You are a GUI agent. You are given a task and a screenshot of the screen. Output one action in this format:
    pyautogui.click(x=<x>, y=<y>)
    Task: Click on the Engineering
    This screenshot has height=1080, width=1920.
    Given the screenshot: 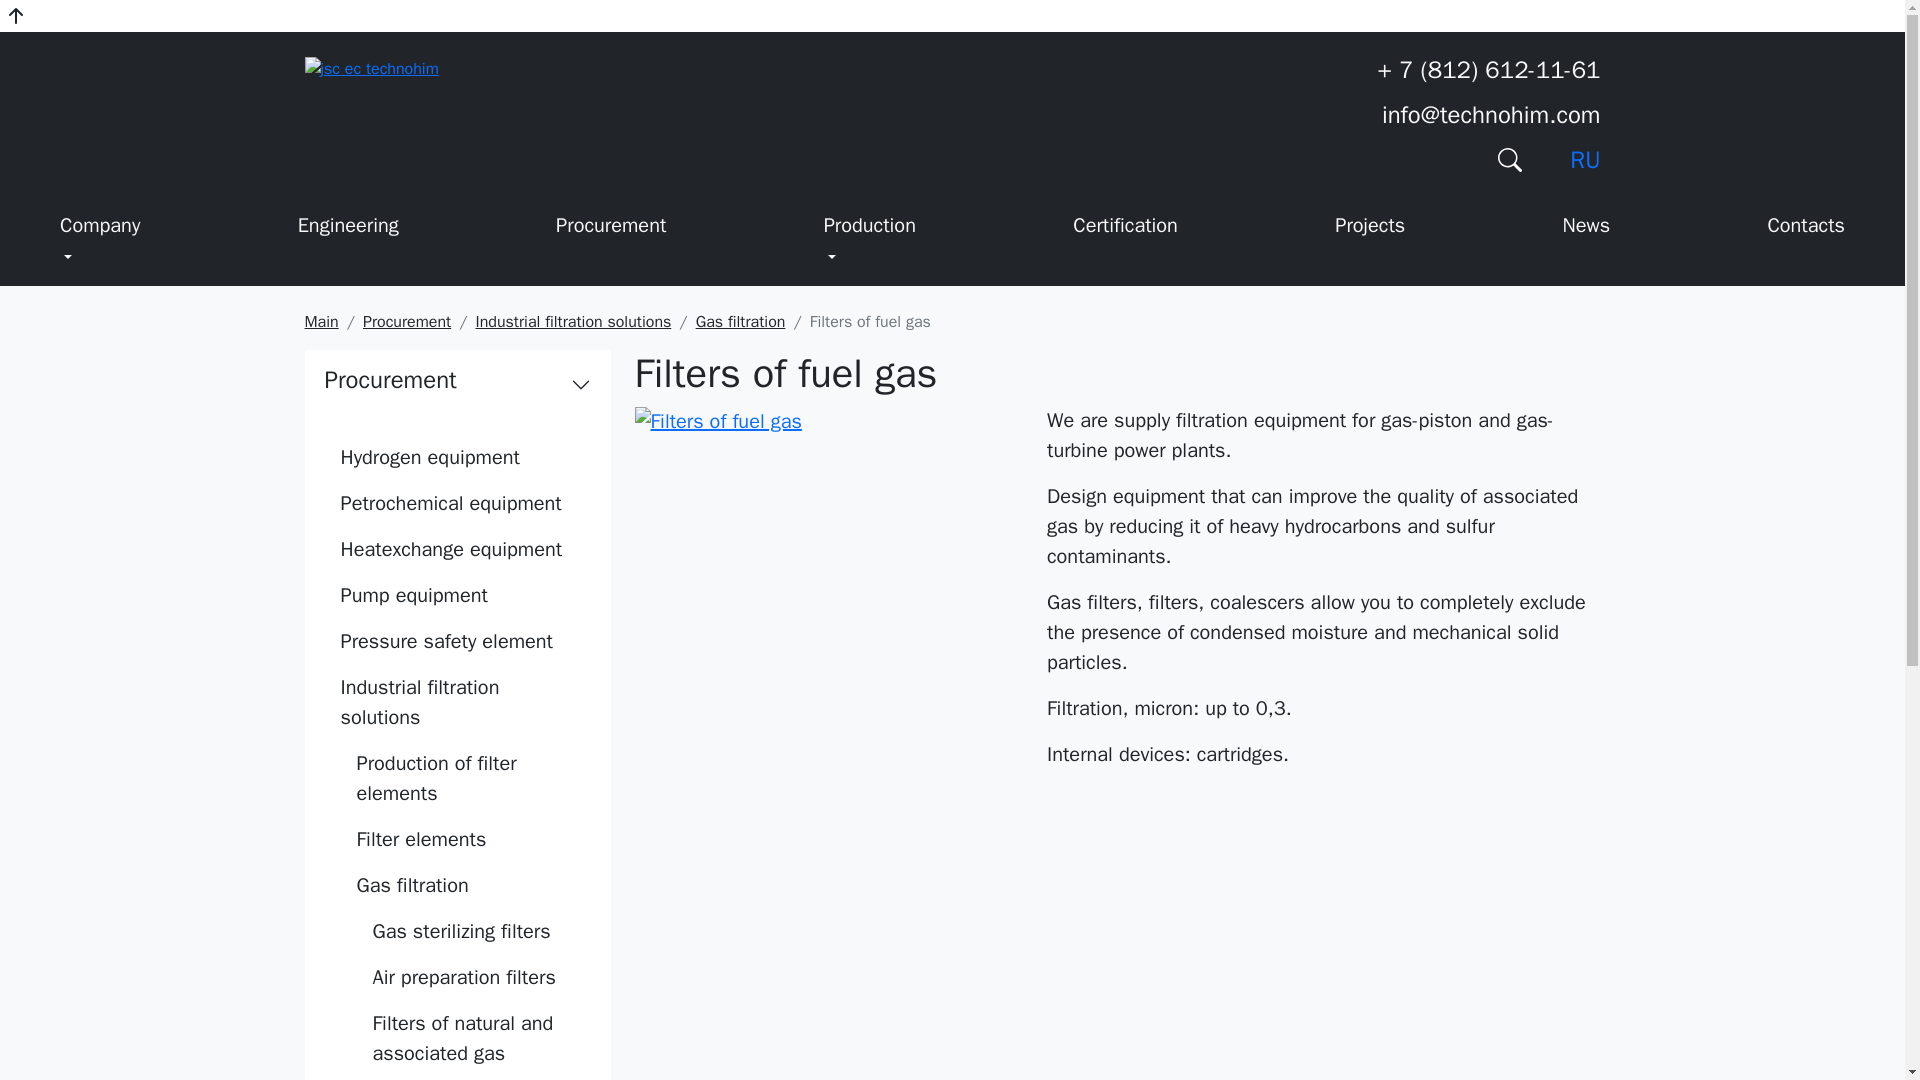 What is the action you would take?
    pyautogui.click(x=348, y=230)
    